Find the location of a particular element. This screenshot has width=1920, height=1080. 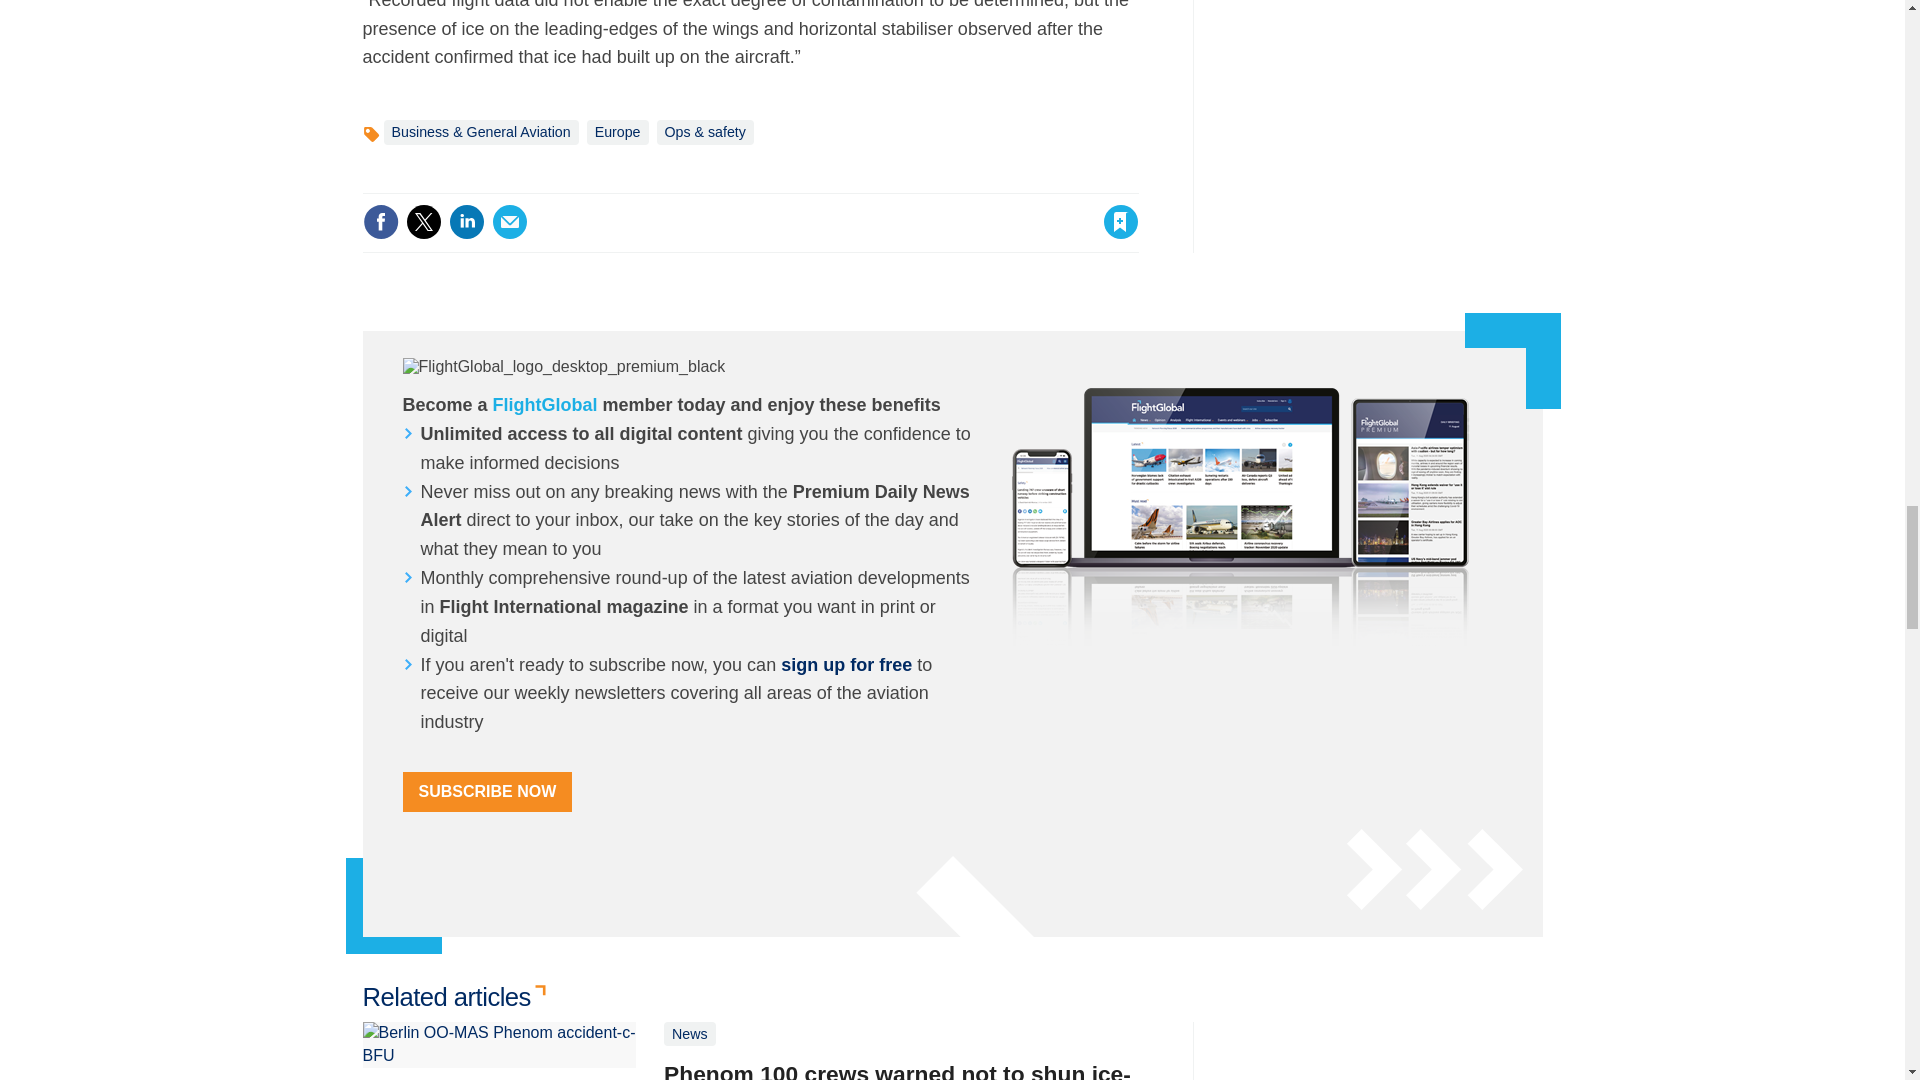

Email this article is located at coordinates (510, 222).